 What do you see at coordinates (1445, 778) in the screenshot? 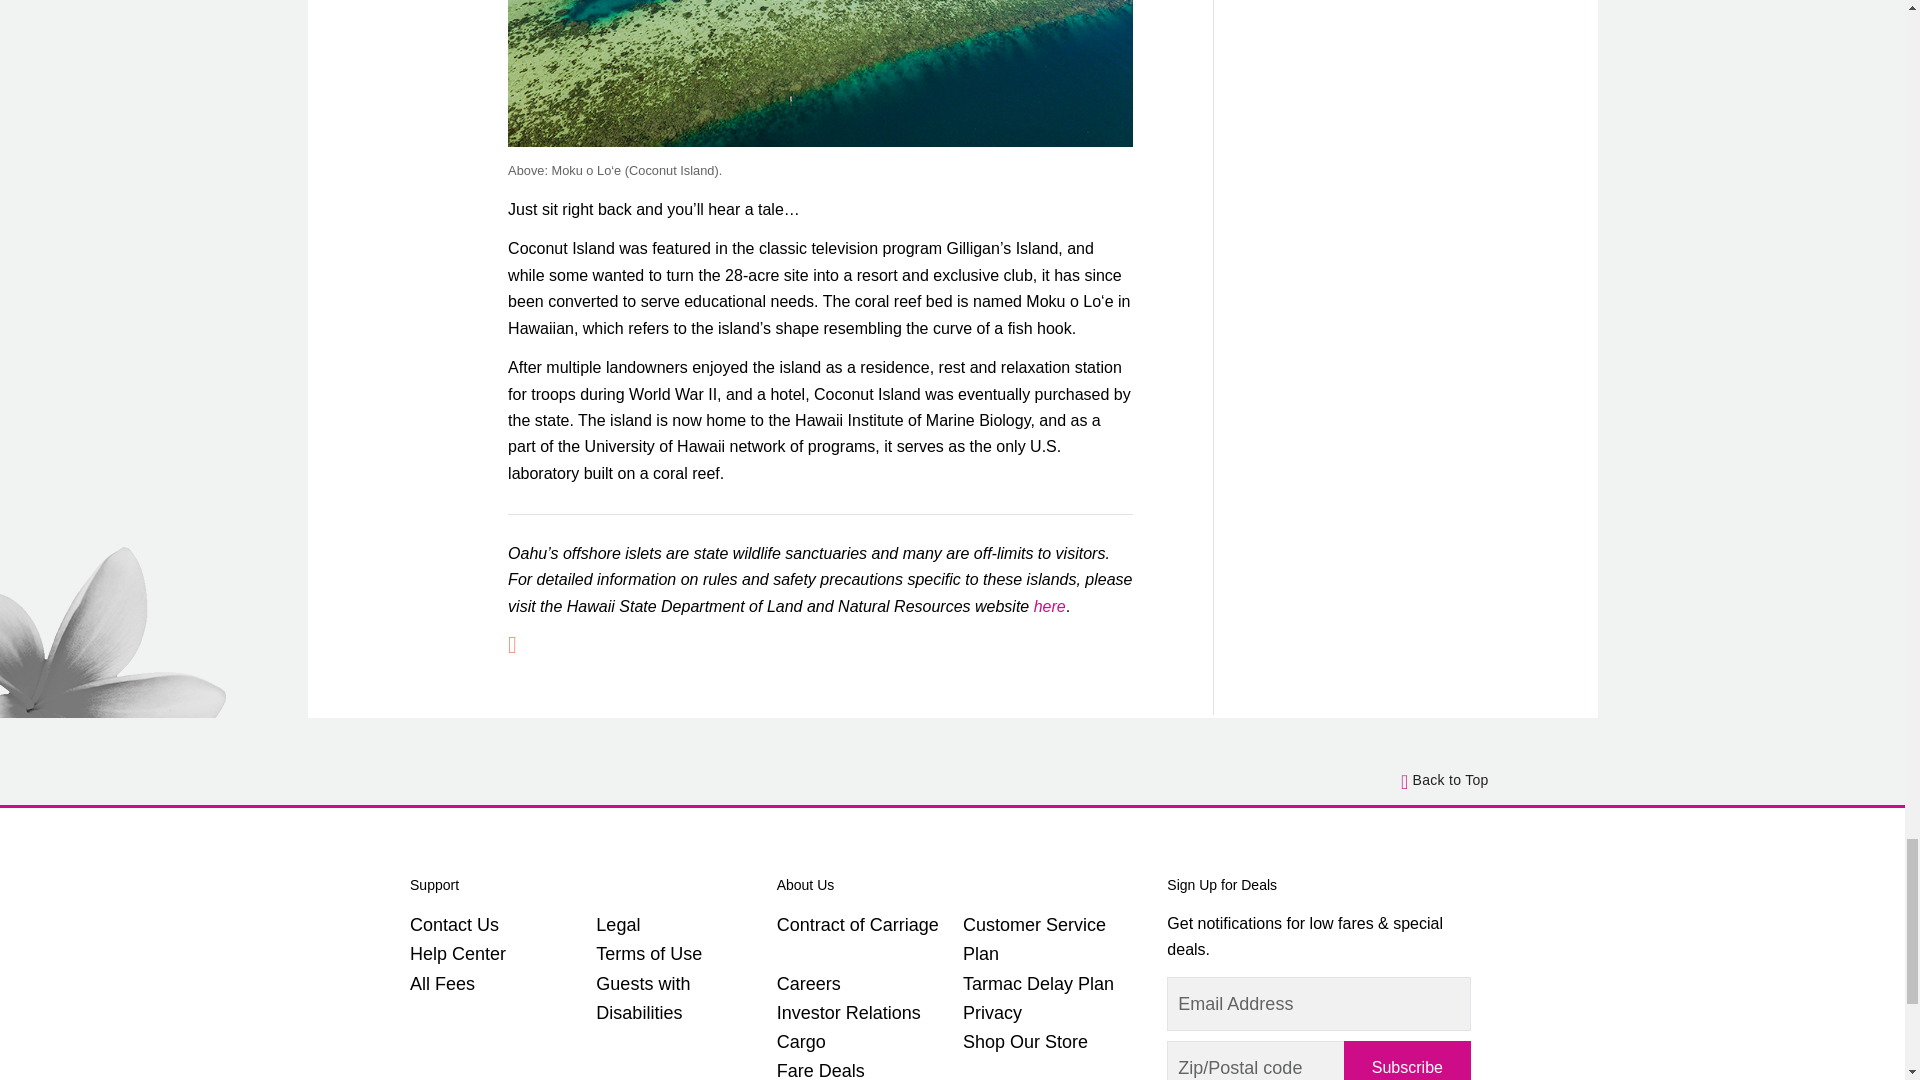
I see `Back to Top` at bounding box center [1445, 778].